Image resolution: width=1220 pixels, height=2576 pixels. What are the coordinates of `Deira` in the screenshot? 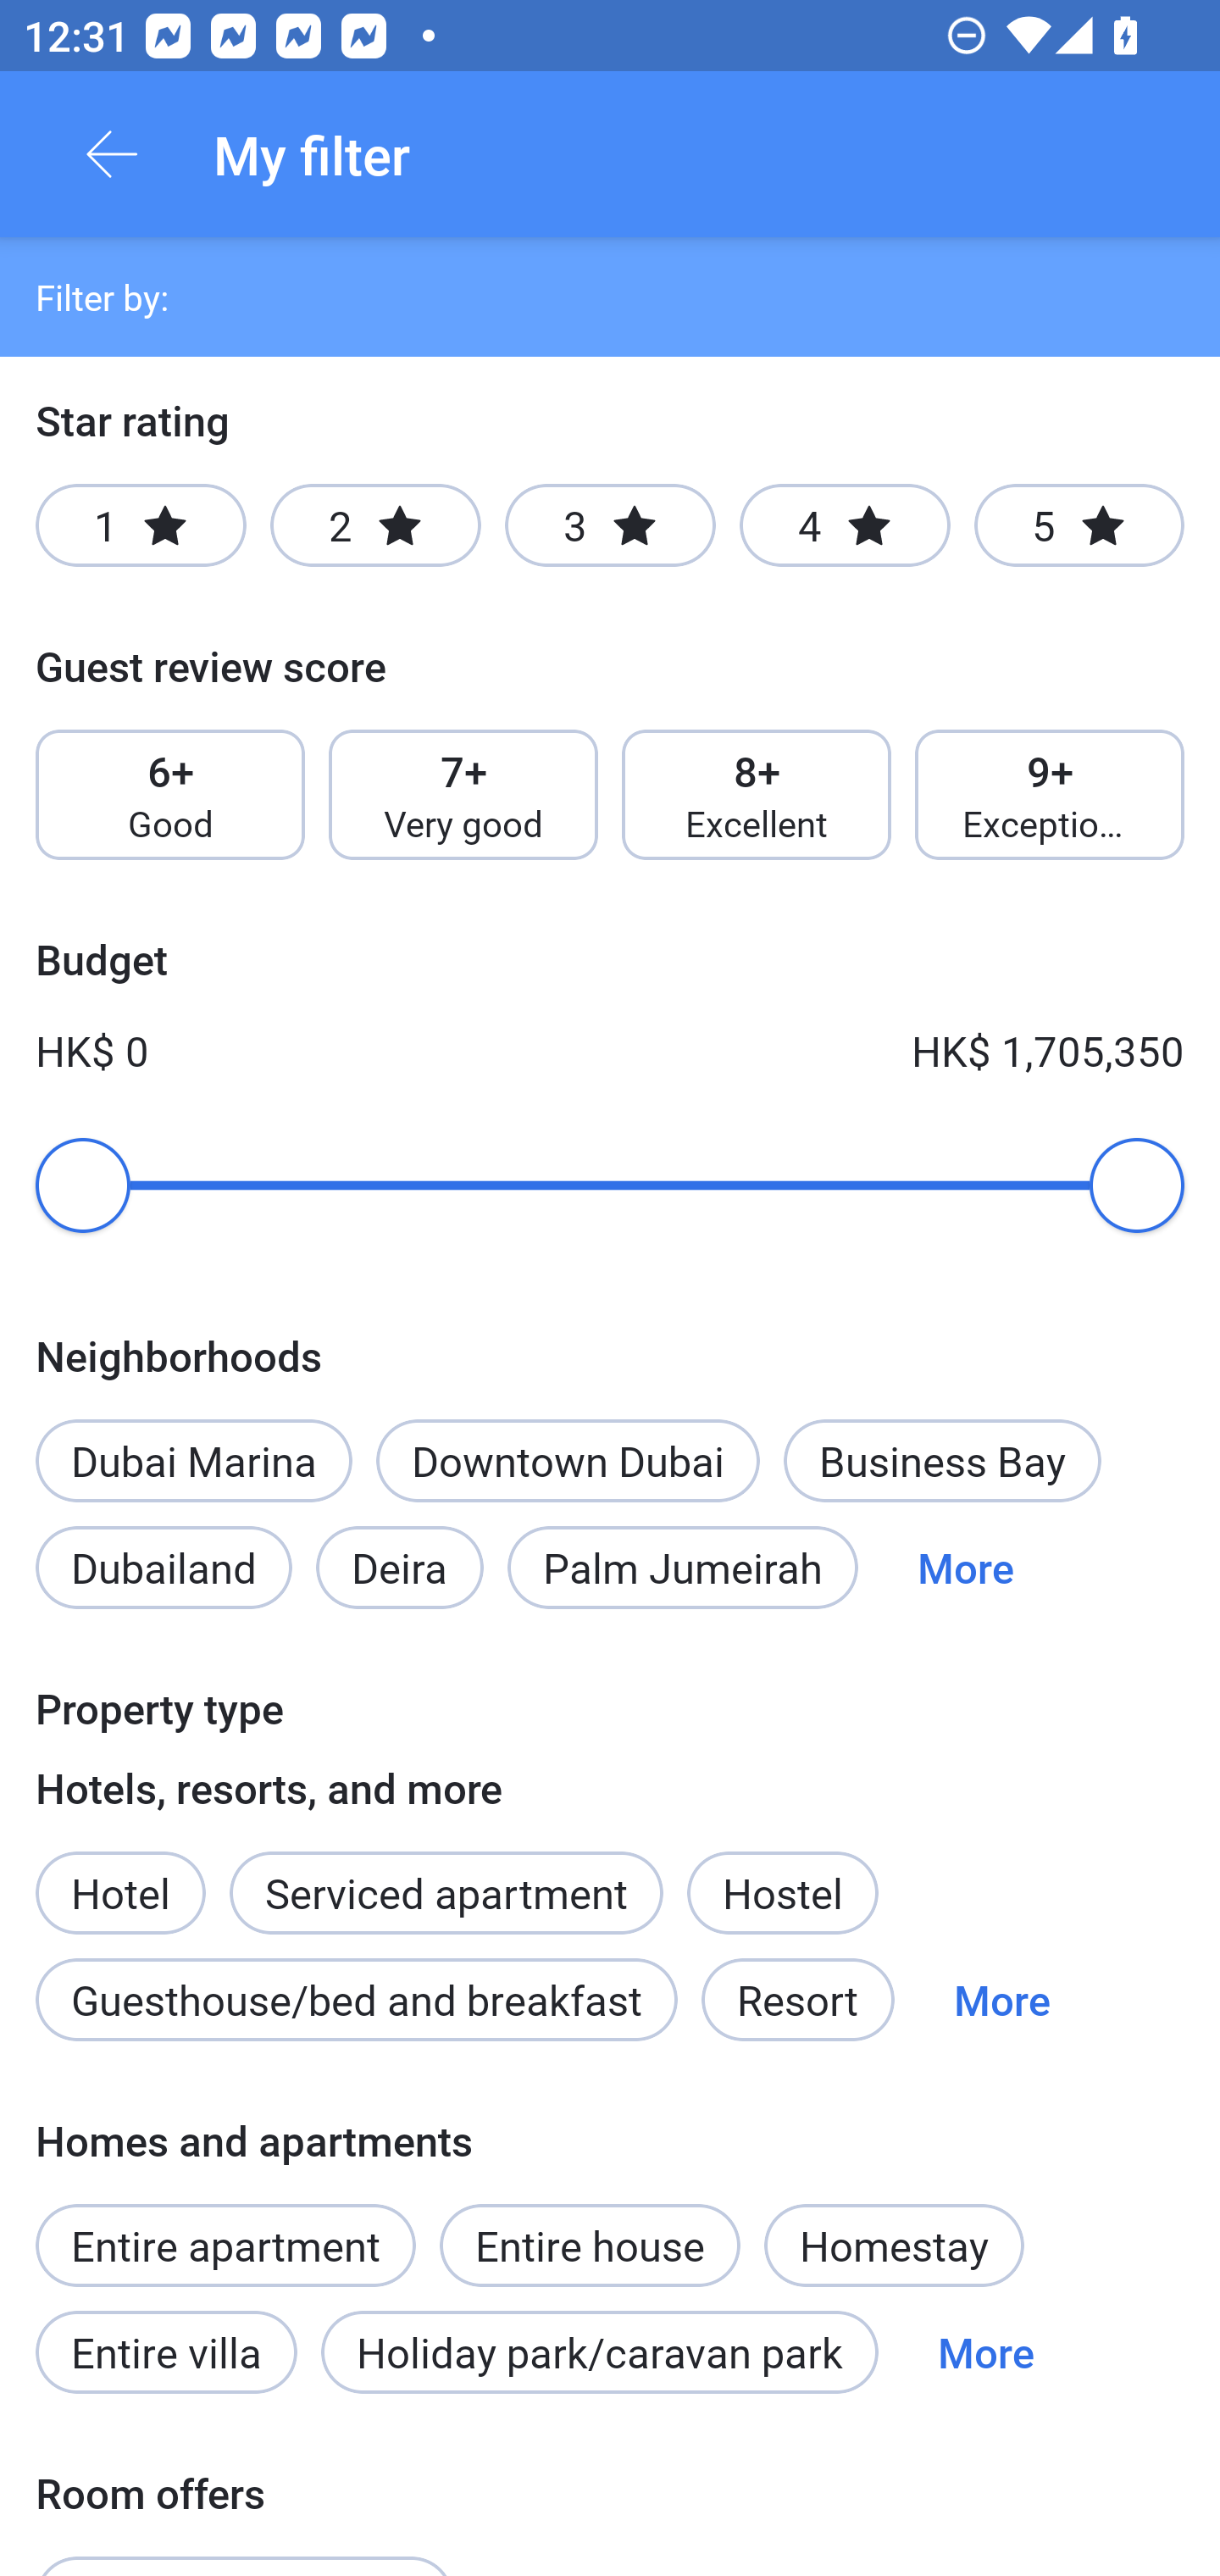 It's located at (400, 1568).